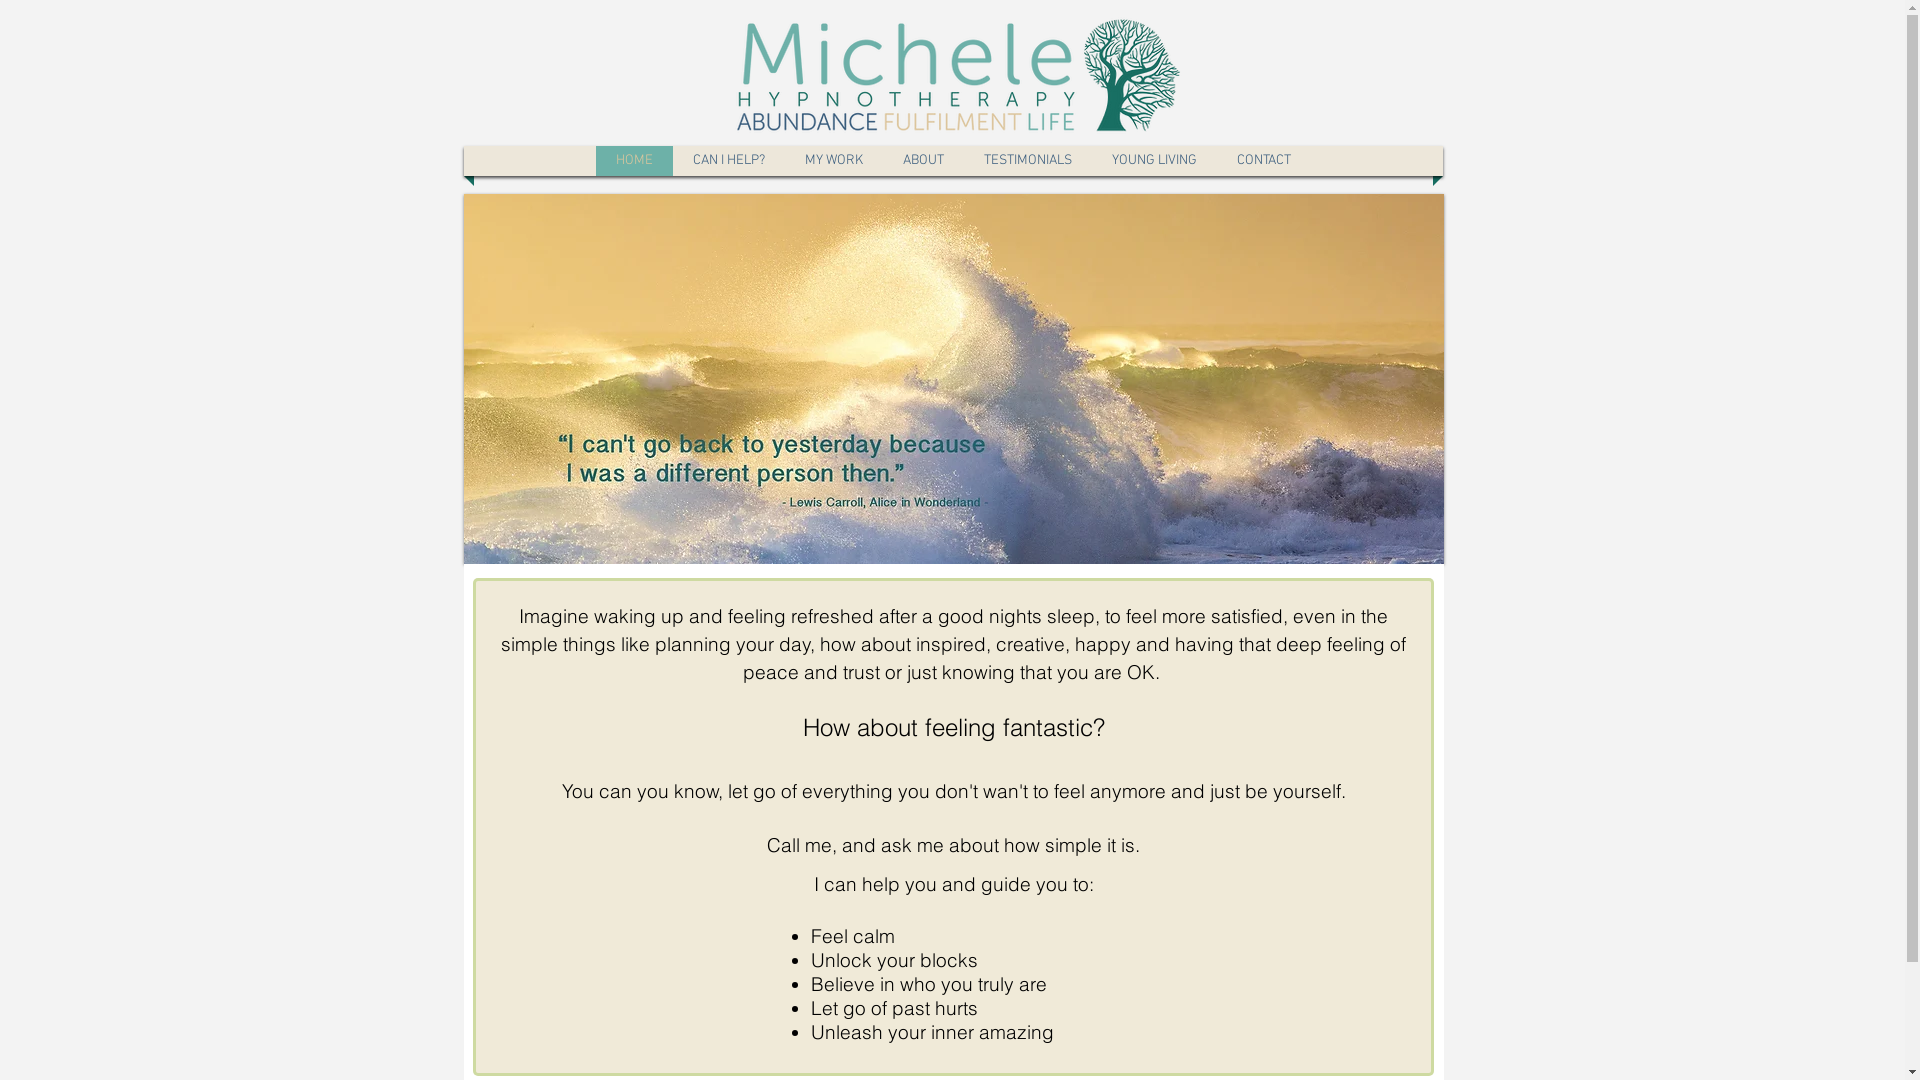  Describe the element at coordinates (821, 845) in the screenshot. I see `me,` at that location.